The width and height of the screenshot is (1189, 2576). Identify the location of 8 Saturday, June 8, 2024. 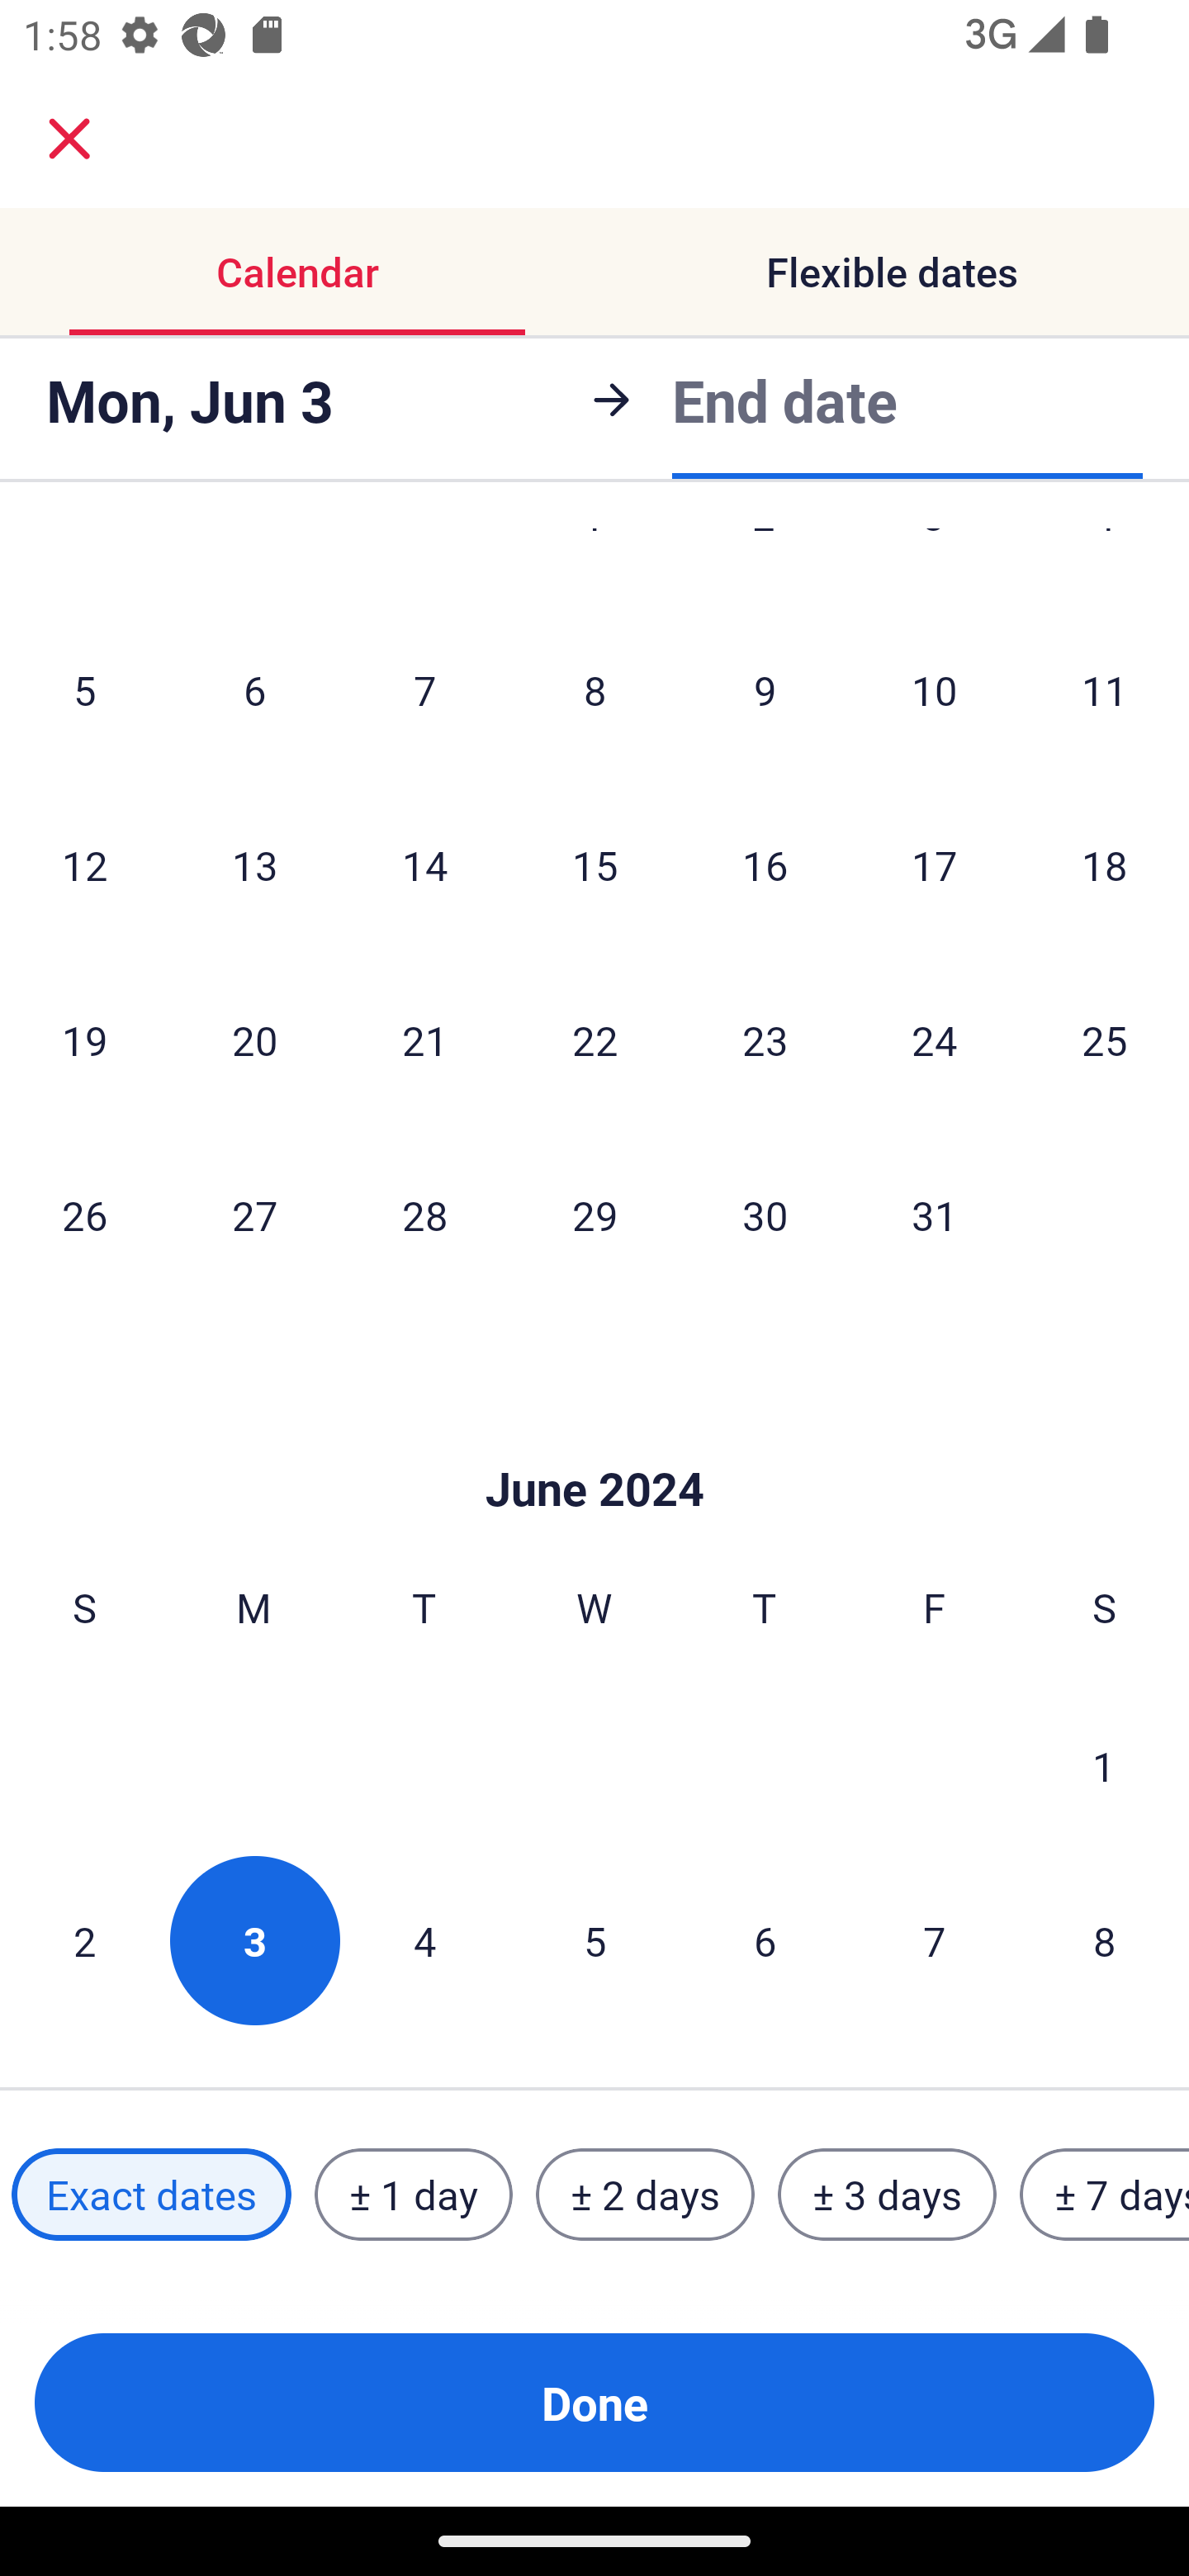
(1105, 1940).